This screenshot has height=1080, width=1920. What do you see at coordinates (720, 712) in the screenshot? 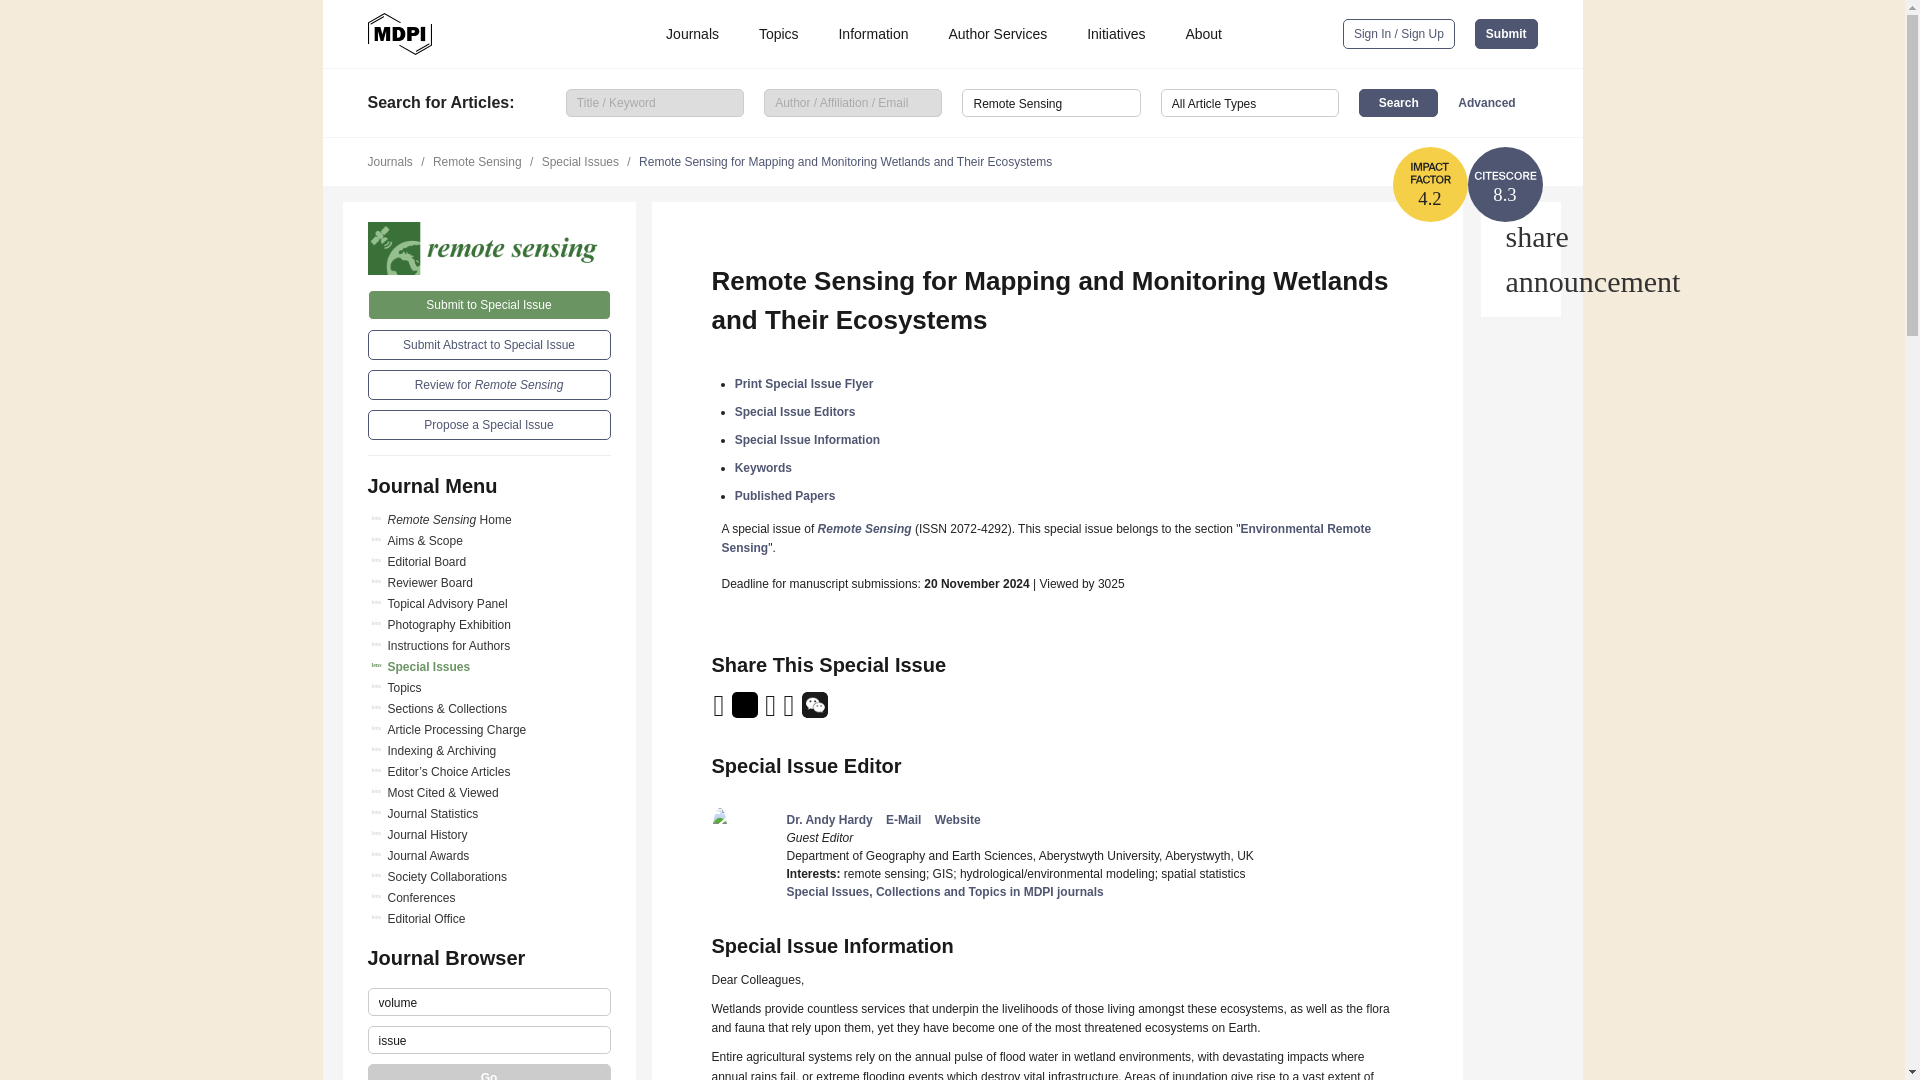
I see `Email` at bounding box center [720, 712].